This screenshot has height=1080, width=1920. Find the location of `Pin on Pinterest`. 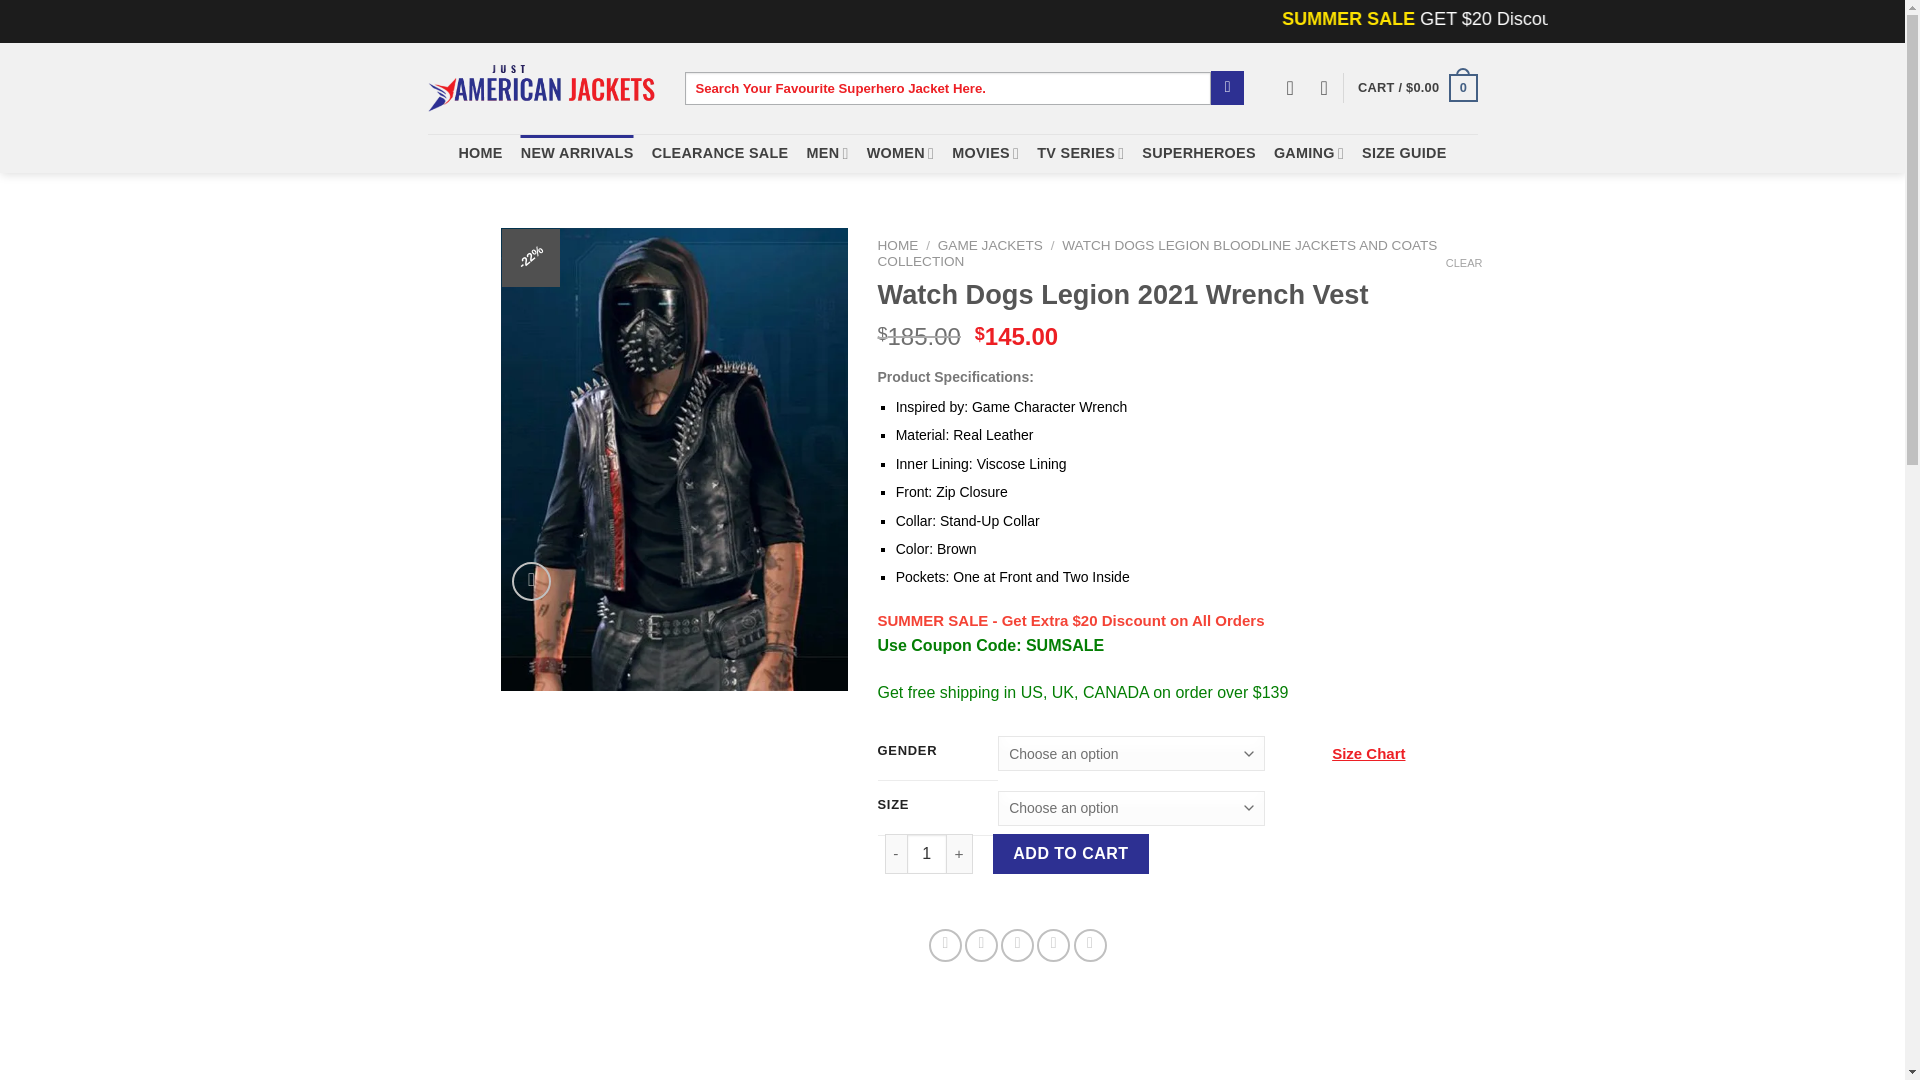

Pin on Pinterest is located at coordinates (1052, 945).